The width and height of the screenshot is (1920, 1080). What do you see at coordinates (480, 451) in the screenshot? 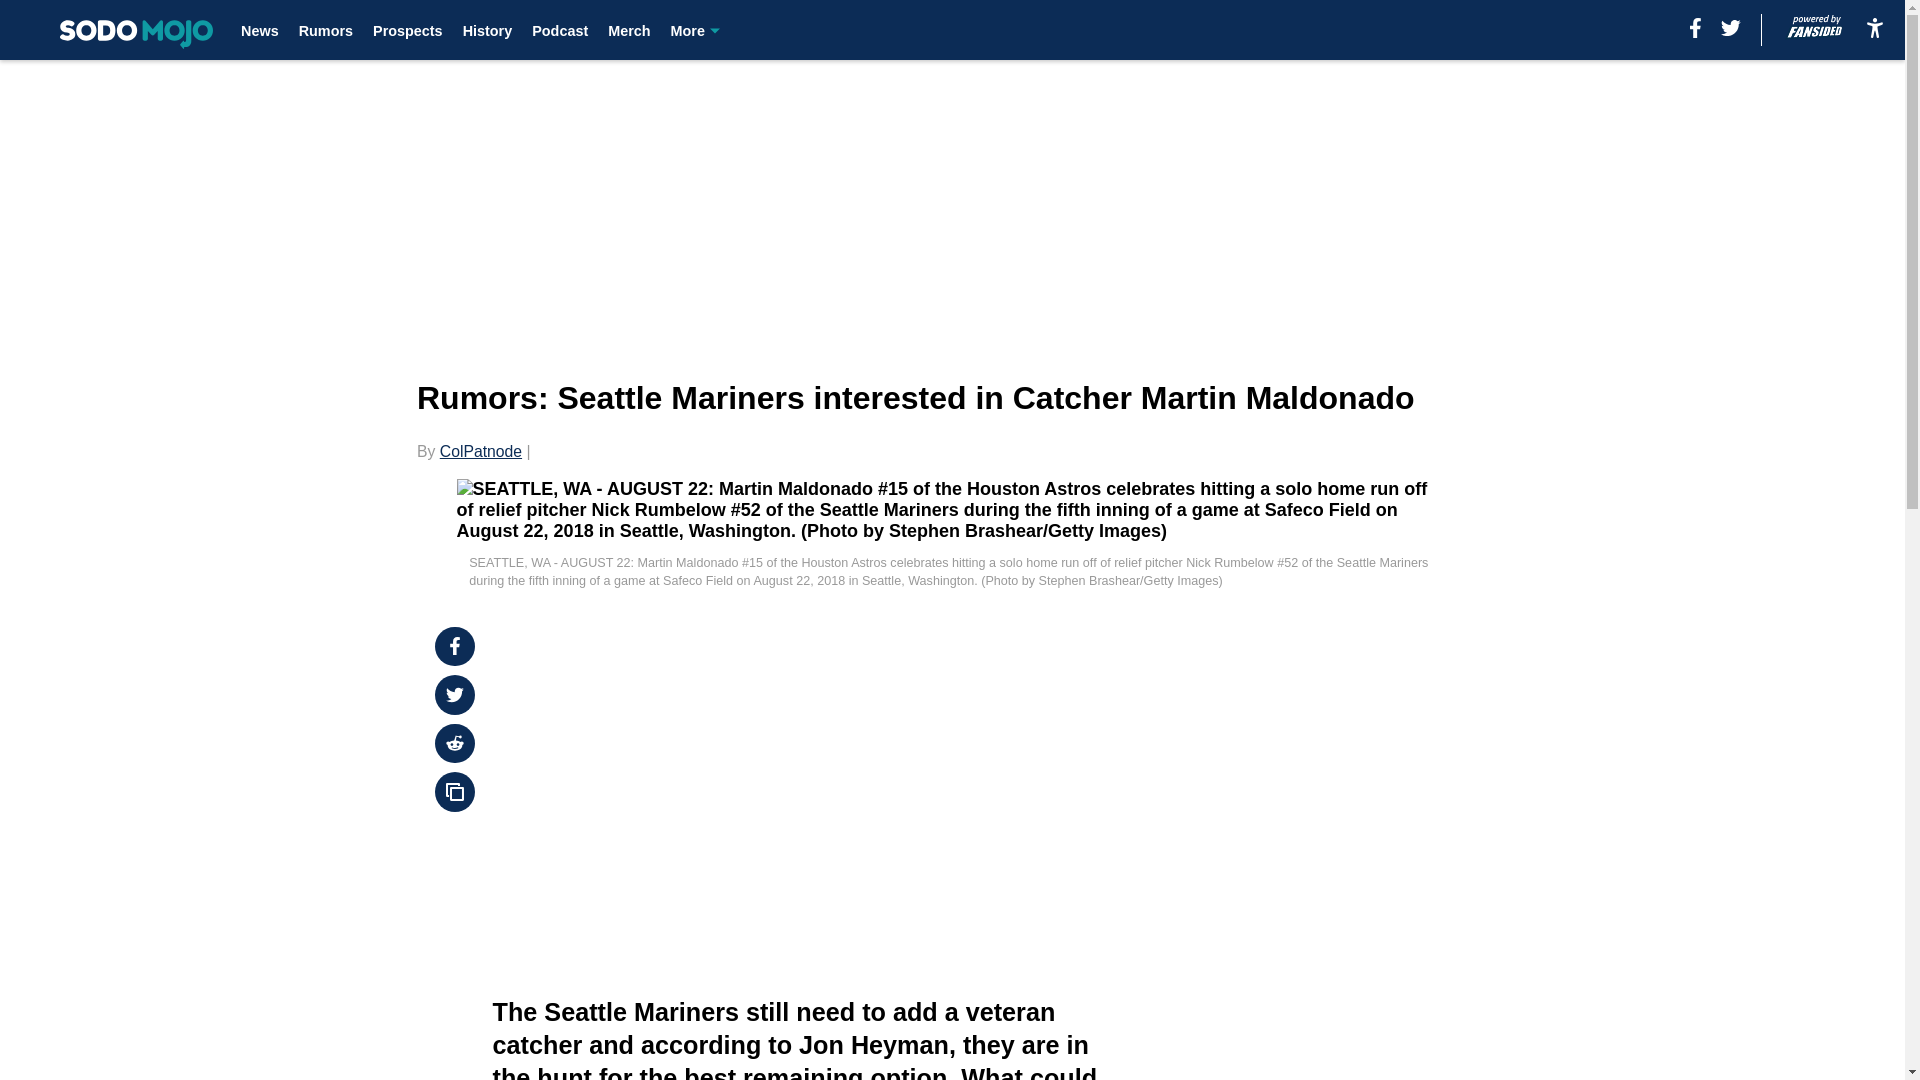
I see `ColPatnode` at bounding box center [480, 451].